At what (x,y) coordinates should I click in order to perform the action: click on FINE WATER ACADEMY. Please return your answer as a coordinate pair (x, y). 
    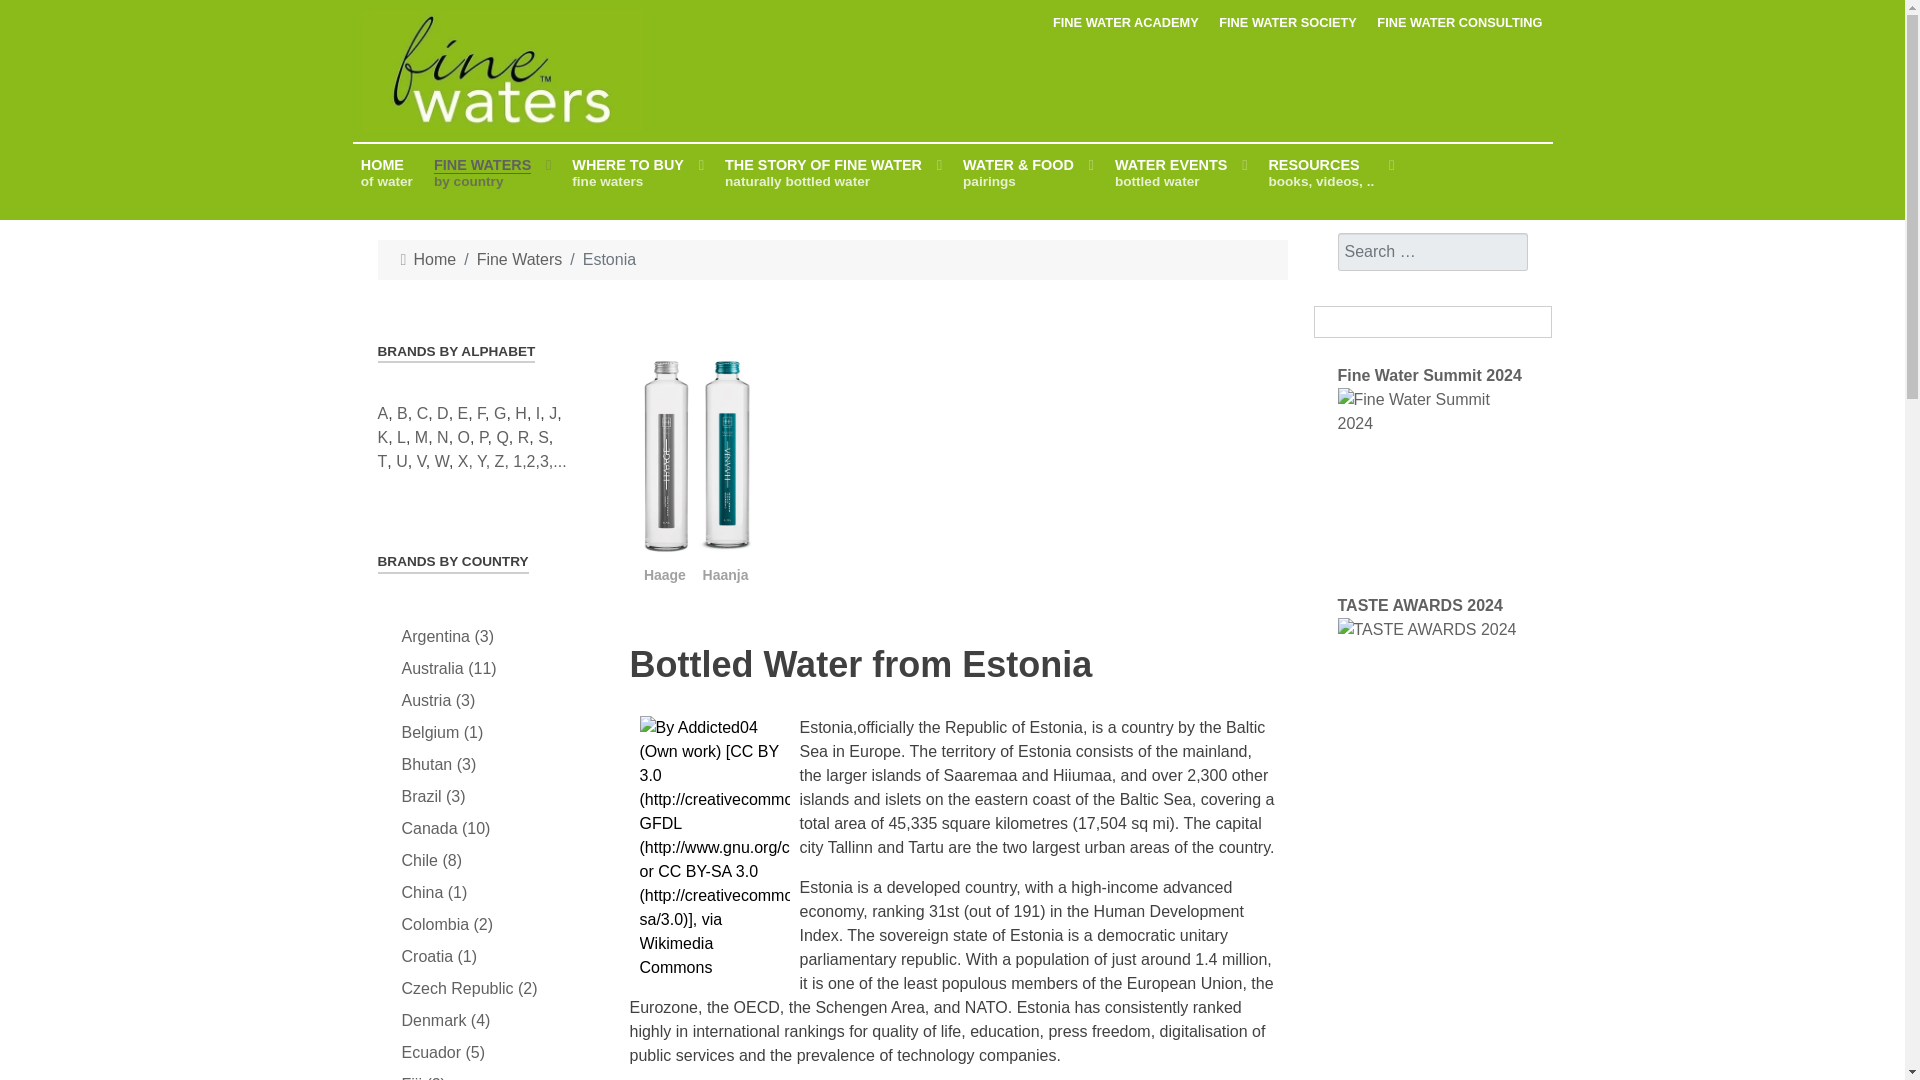
    Looking at the image, I should click on (1288, 22).